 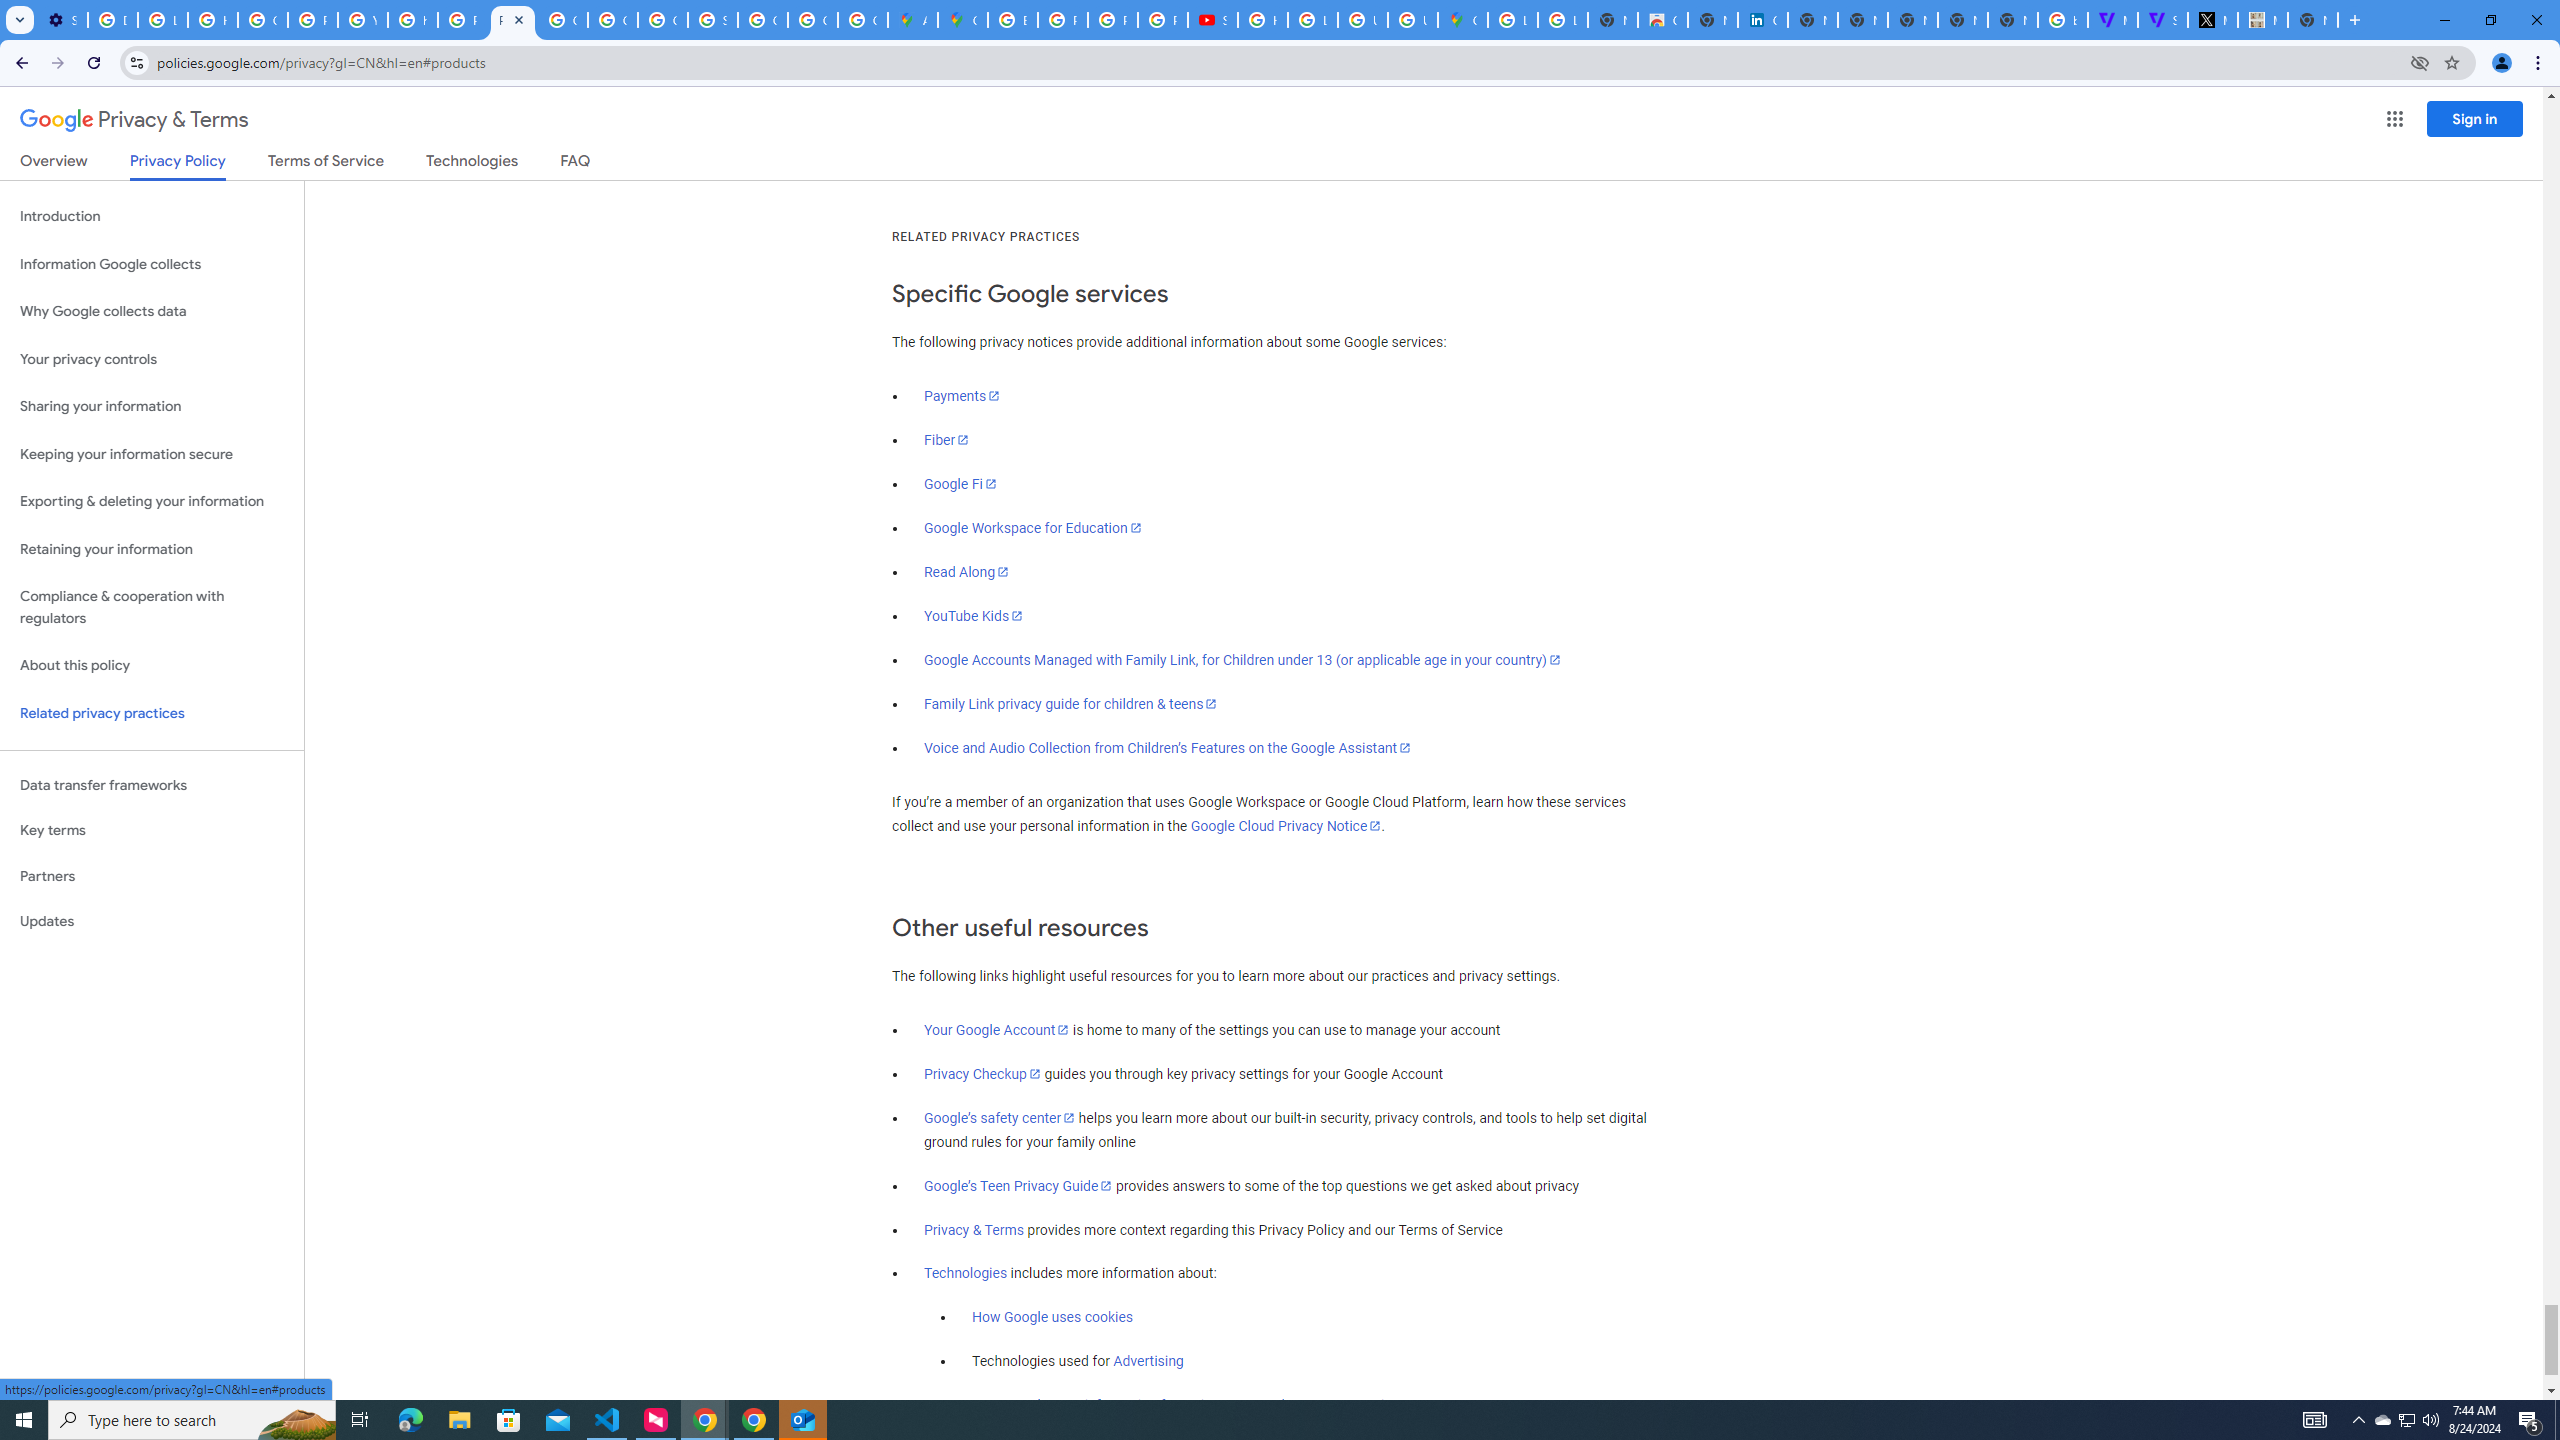 What do you see at coordinates (463, 20) in the screenshot?
I see `Privacy Help Center - Policies Help` at bounding box center [463, 20].